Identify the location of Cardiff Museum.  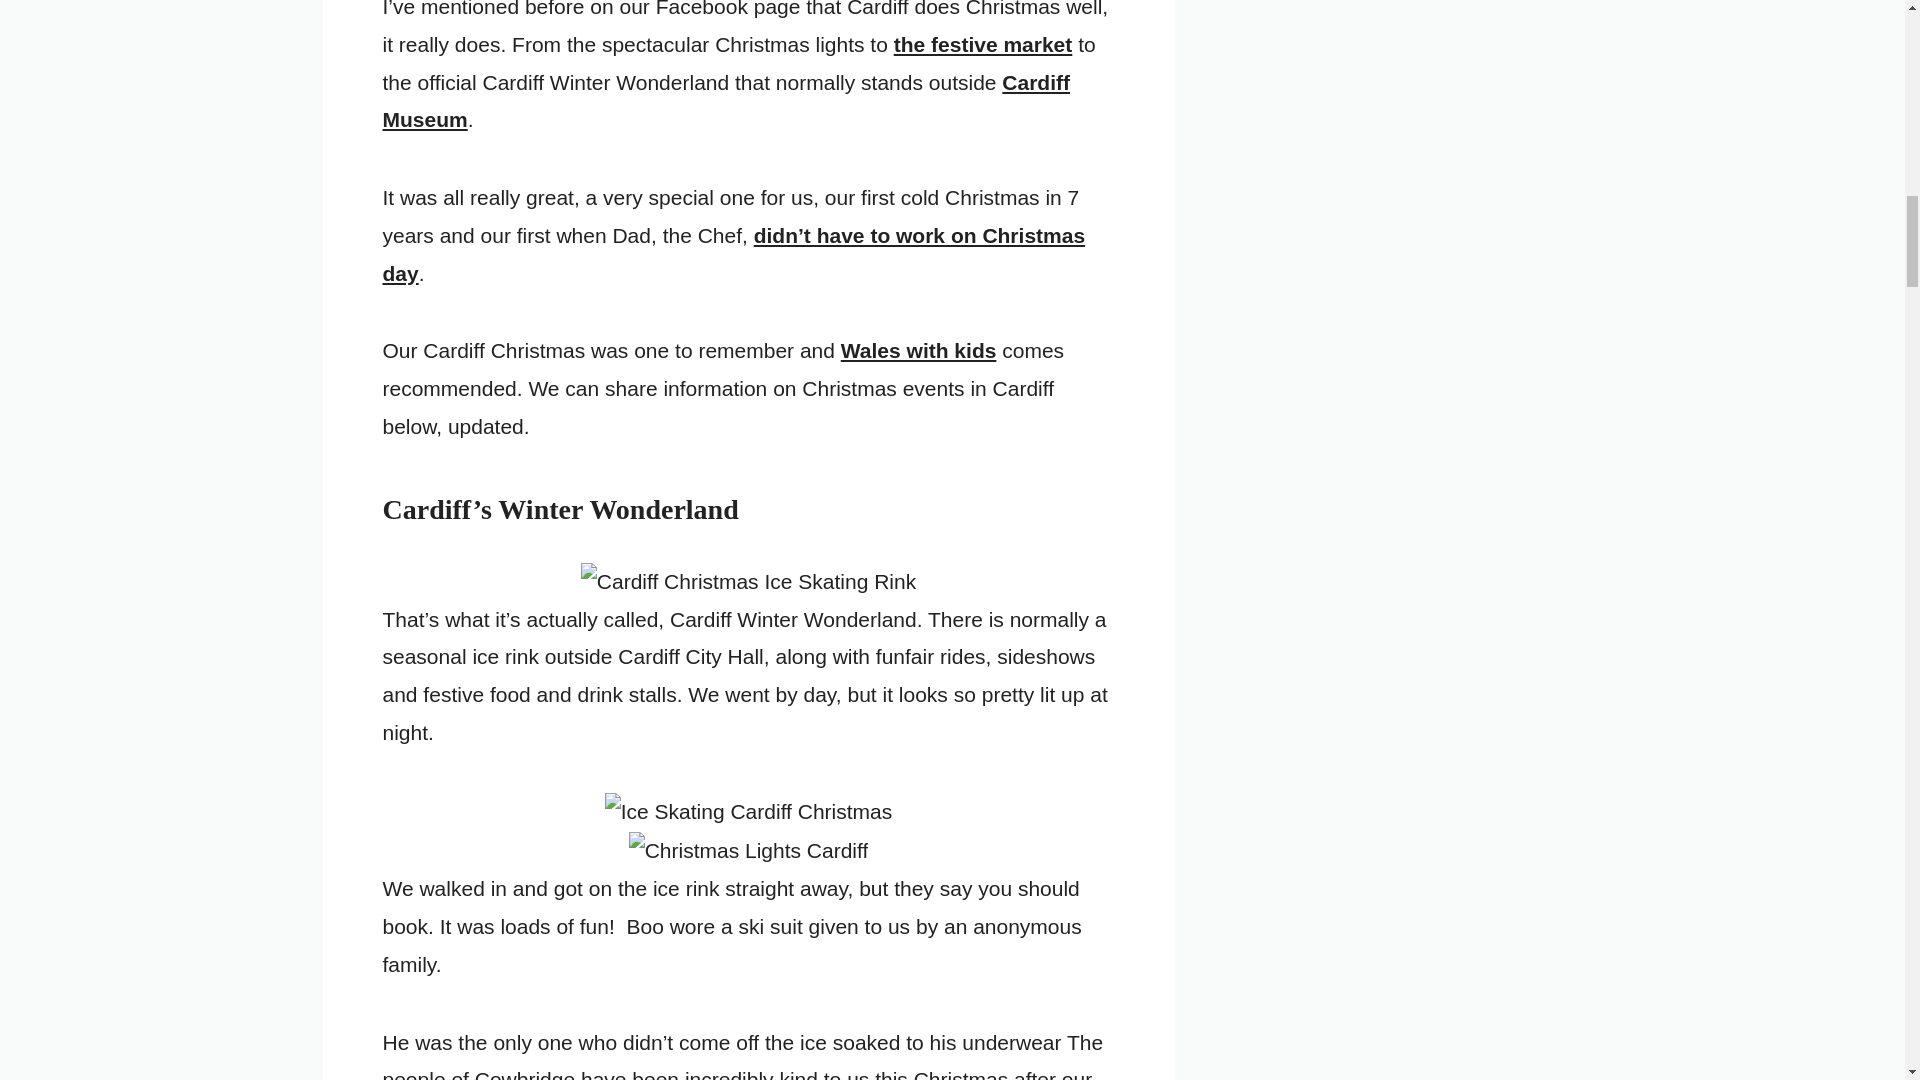
(726, 101).